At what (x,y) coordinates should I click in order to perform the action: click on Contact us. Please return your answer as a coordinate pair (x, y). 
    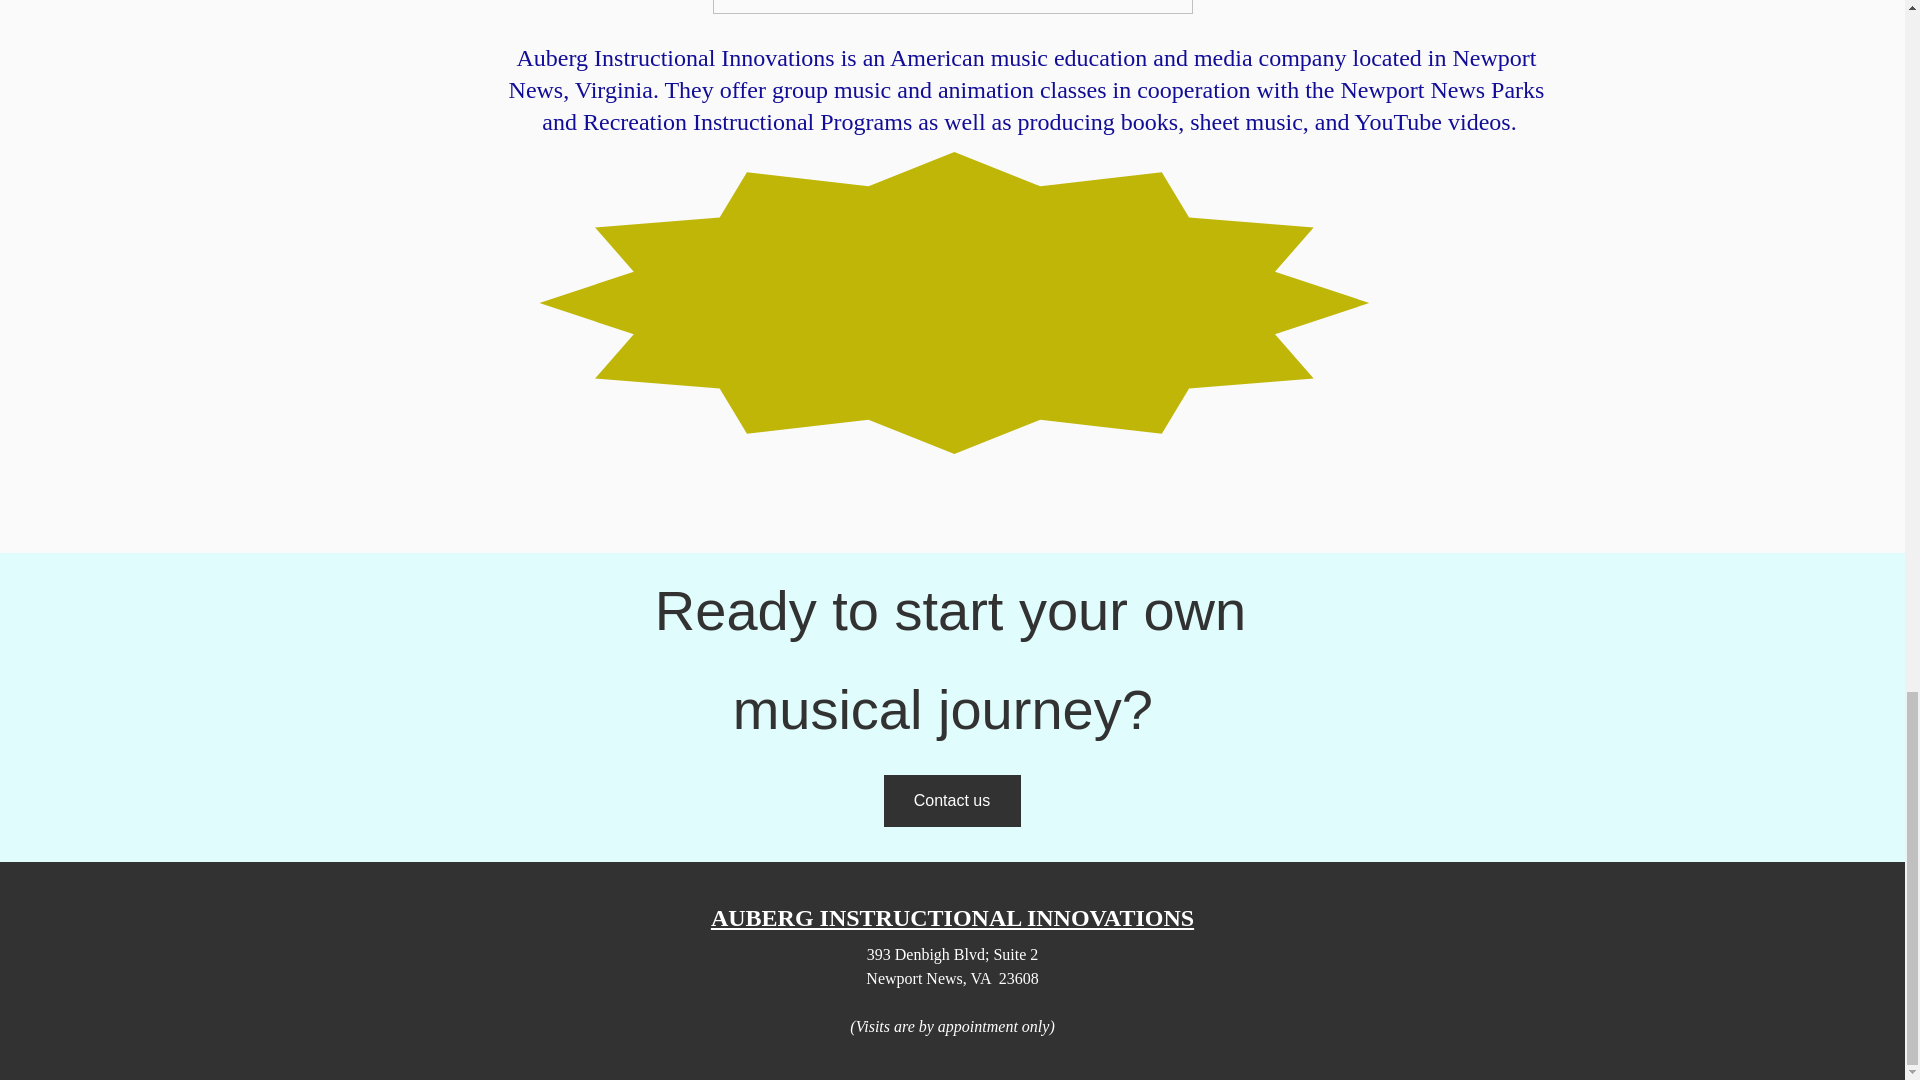
    Looking at the image, I should click on (952, 801).